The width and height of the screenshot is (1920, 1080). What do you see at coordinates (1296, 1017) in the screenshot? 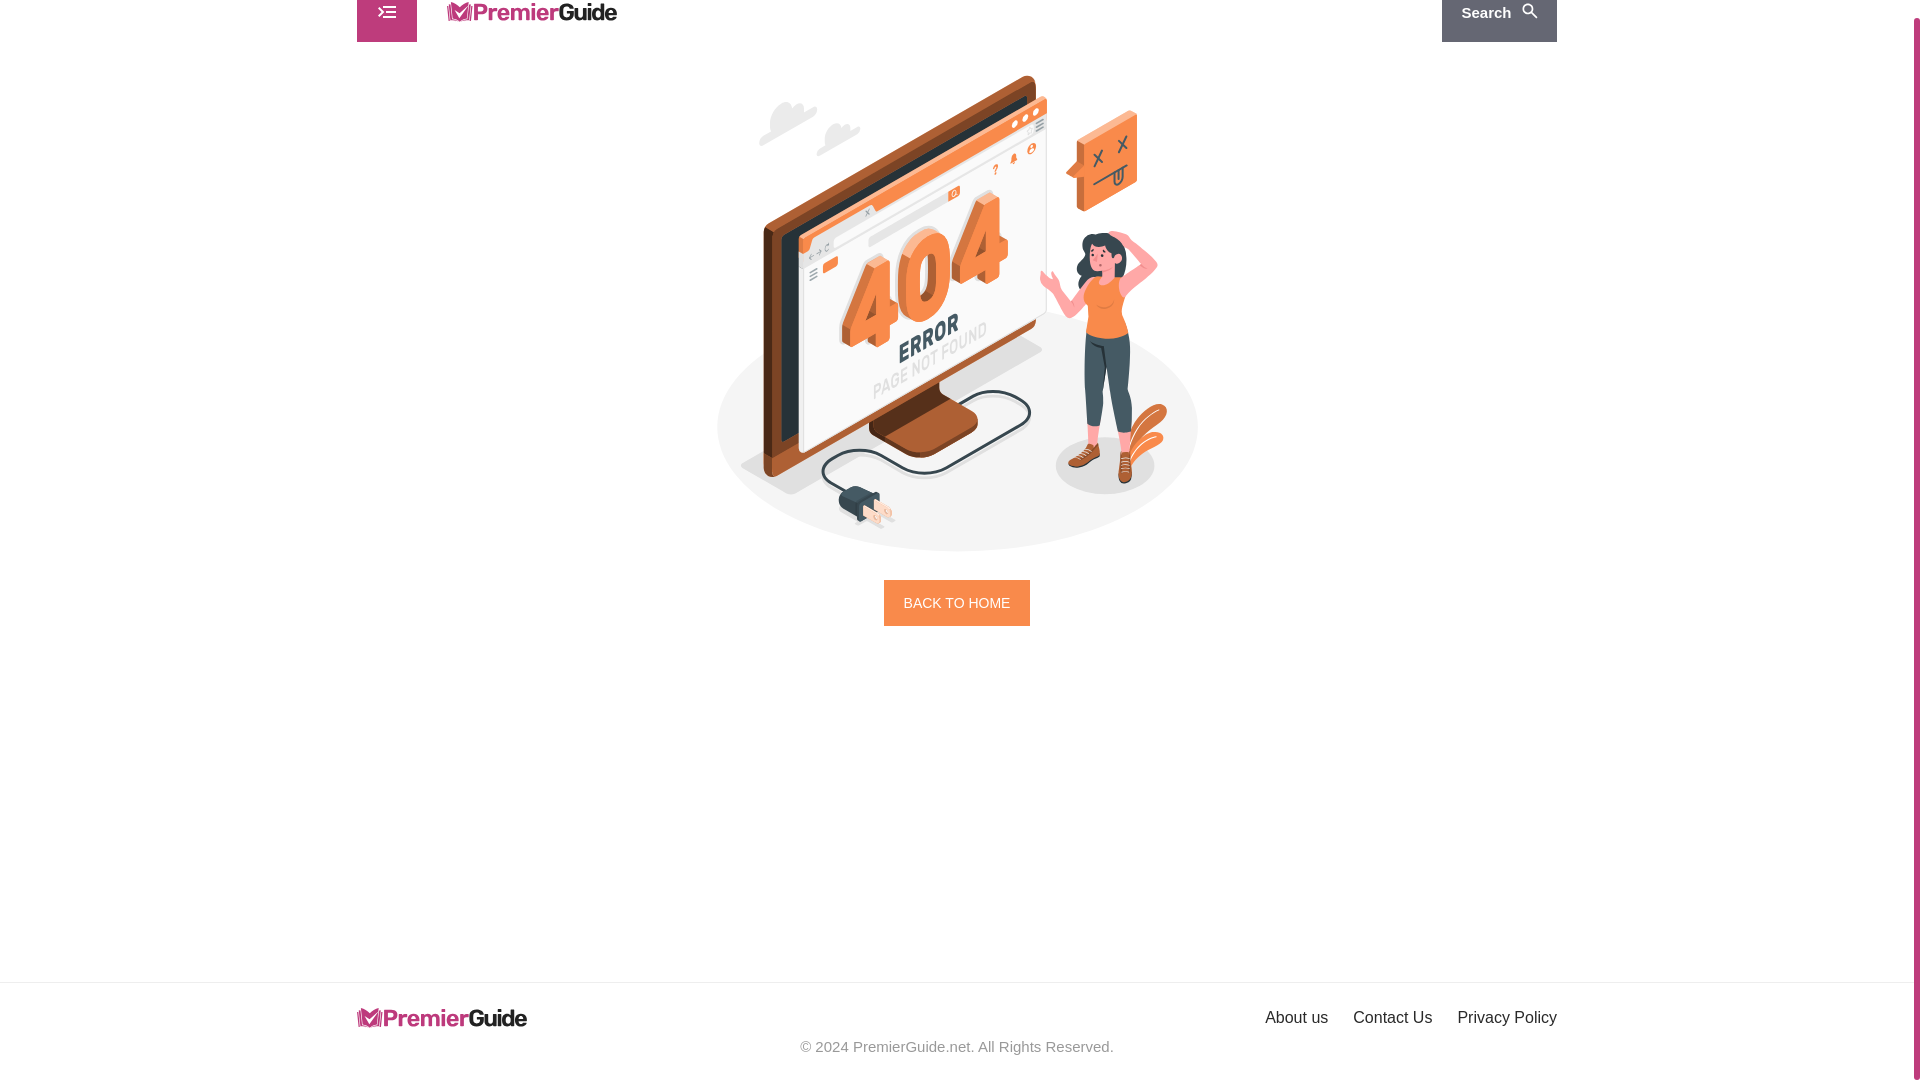
I see `About us` at bounding box center [1296, 1017].